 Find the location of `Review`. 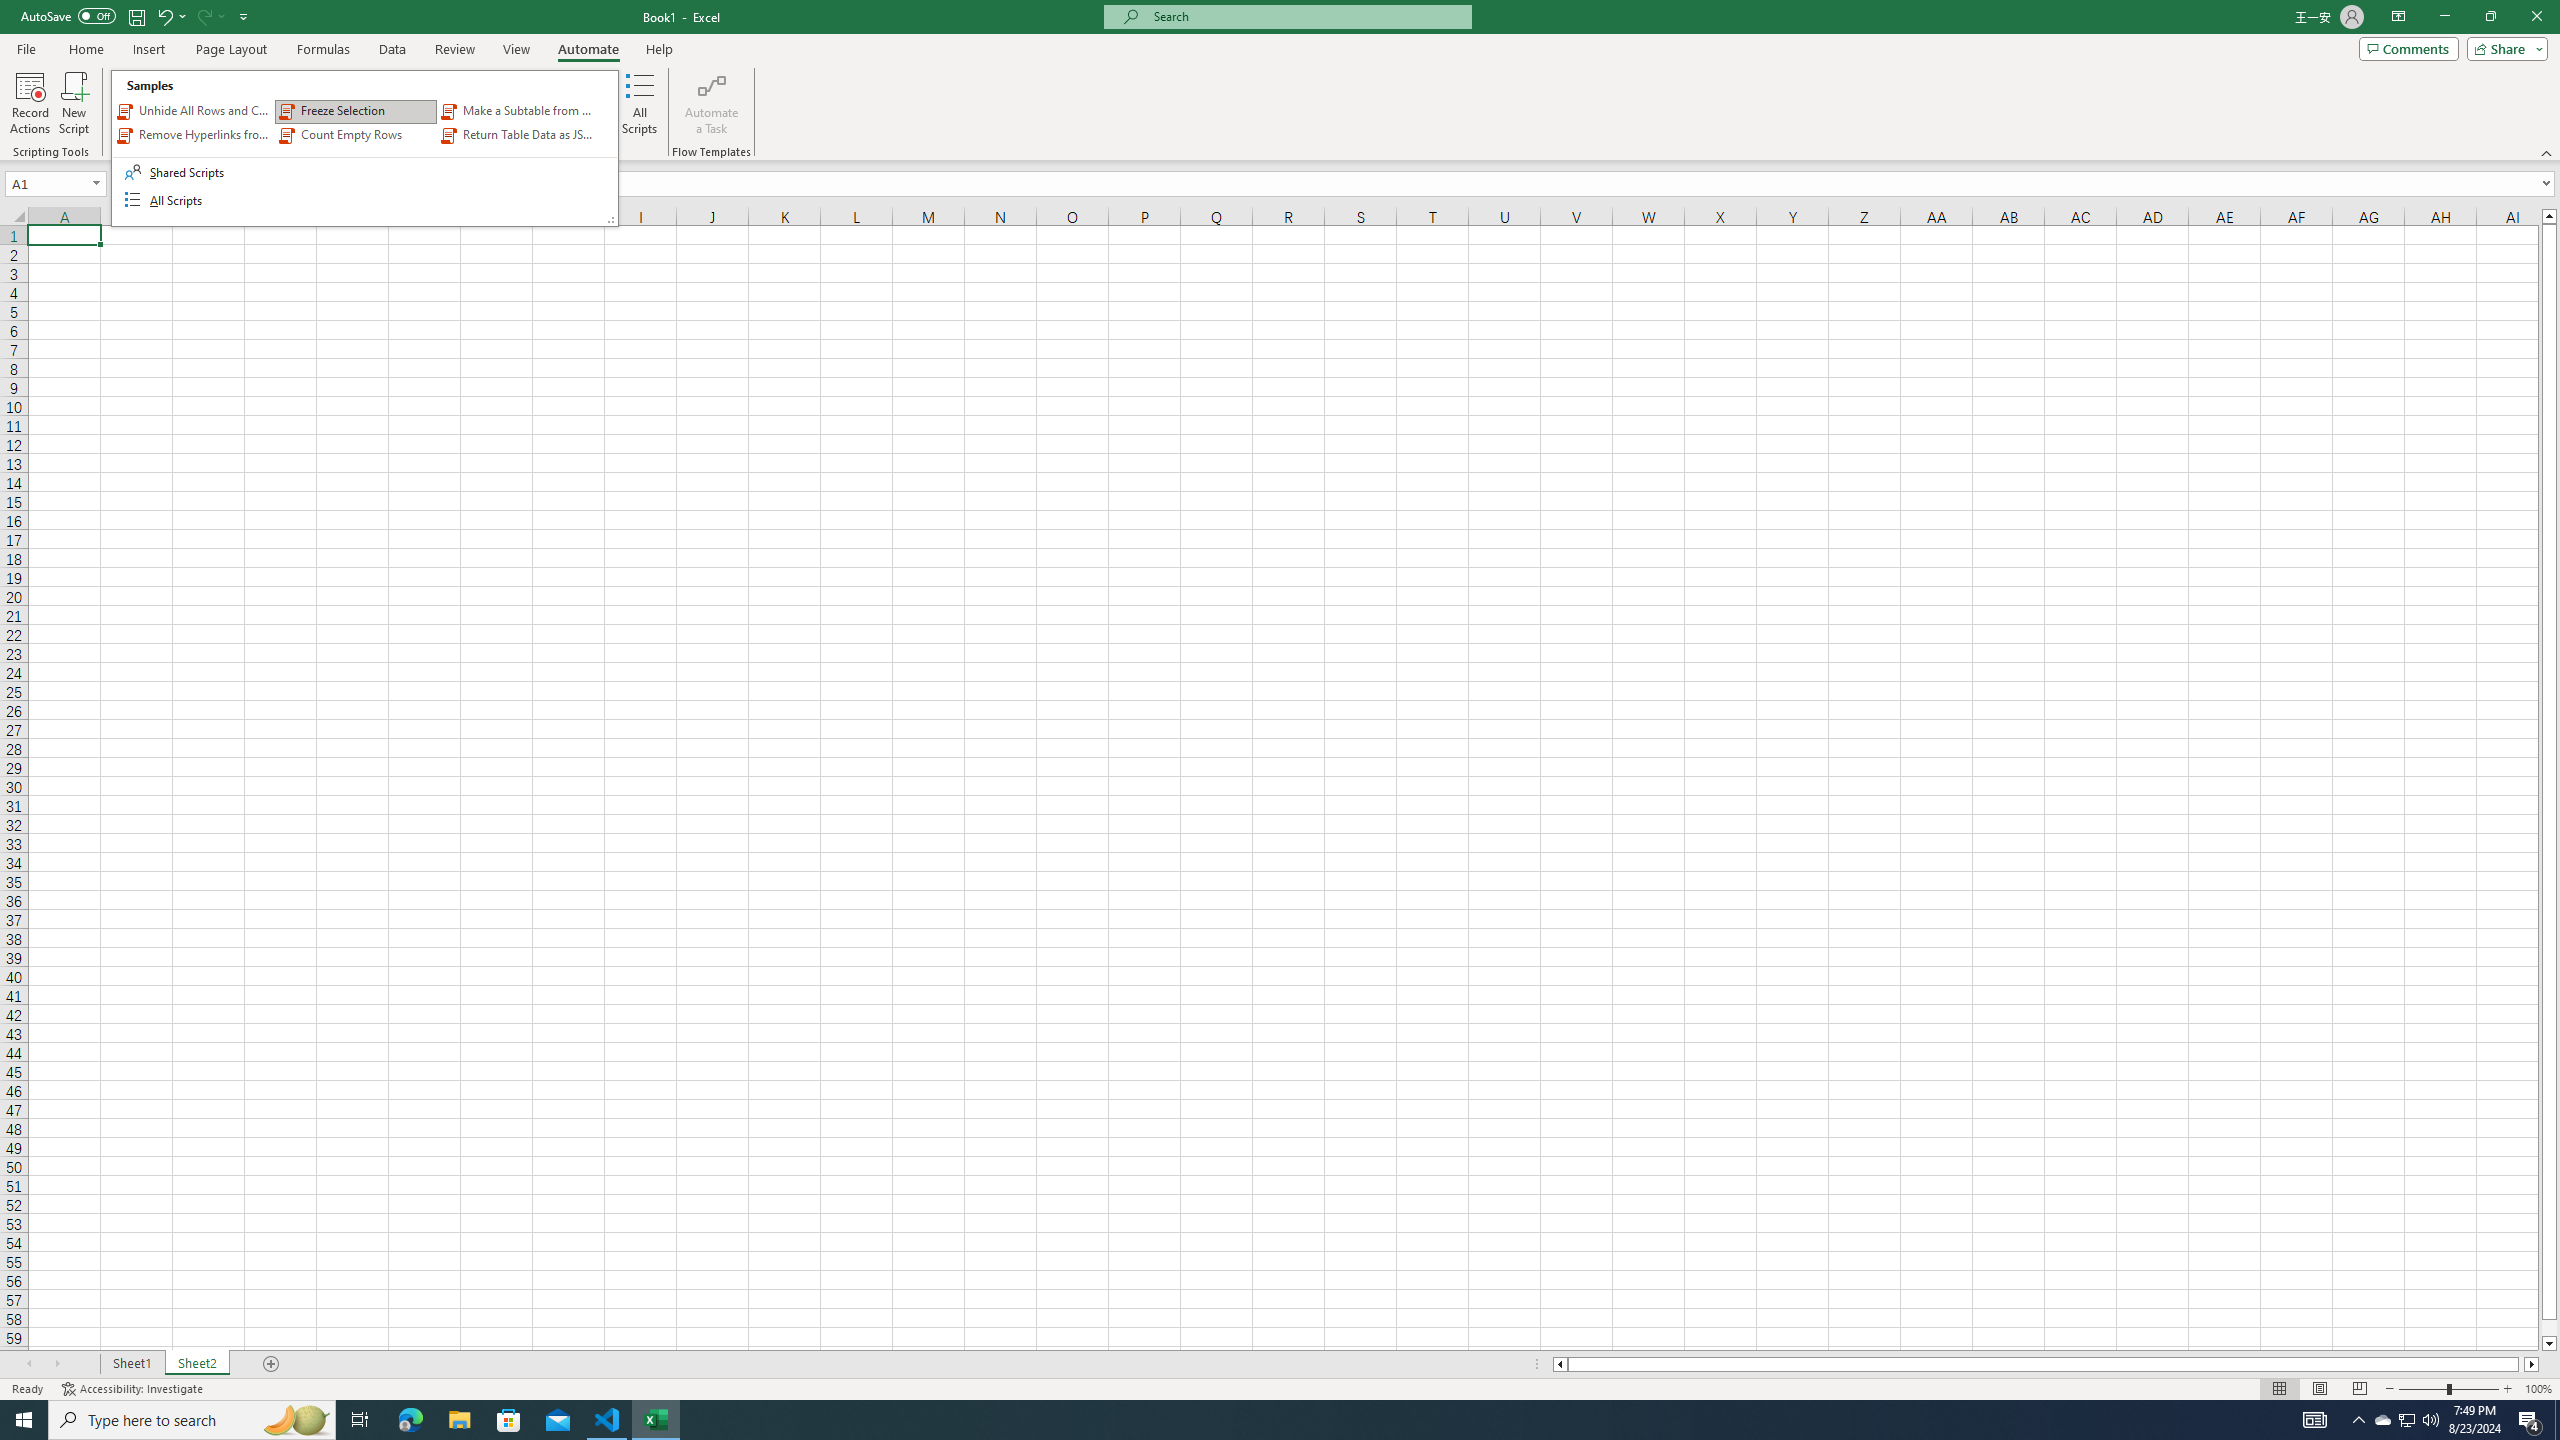

Review is located at coordinates (454, 49).